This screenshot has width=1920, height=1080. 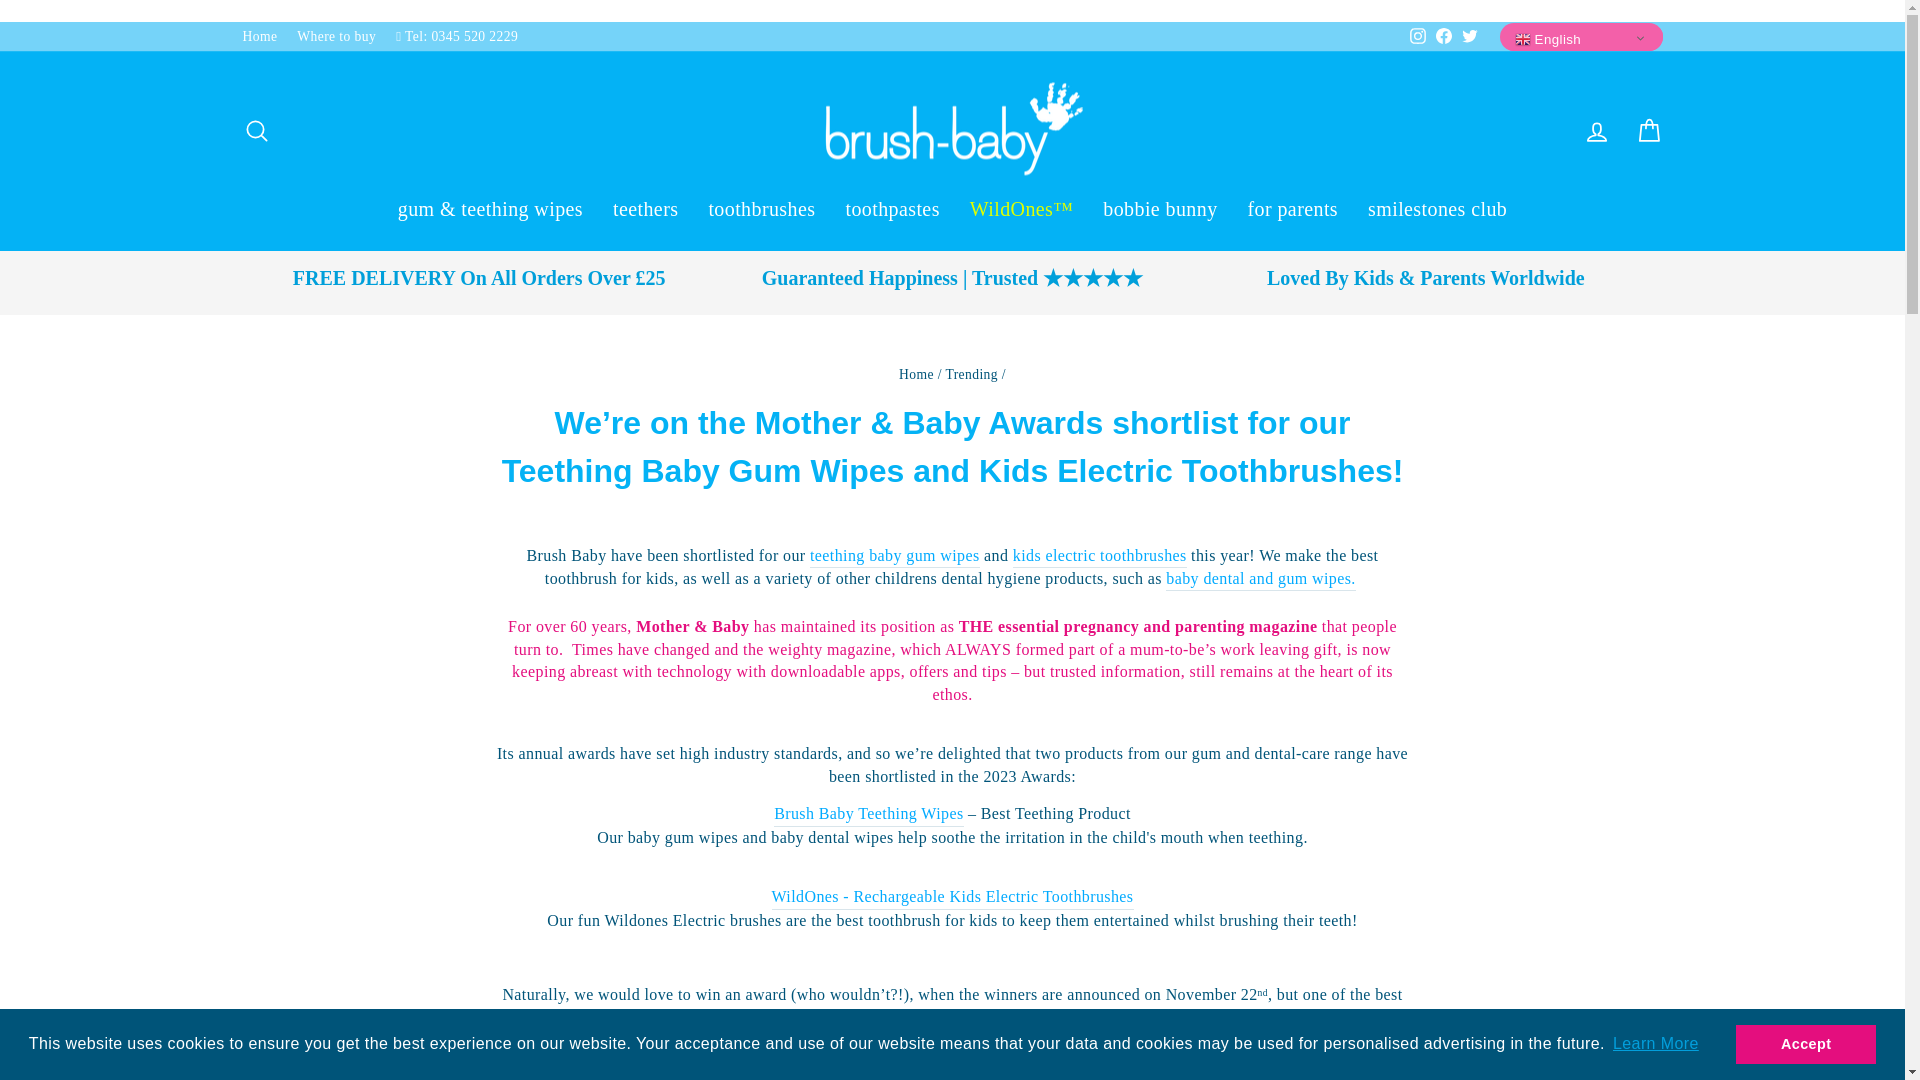 What do you see at coordinates (336, 36) in the screenshot?
I see `Where to buy` at bounding box center [336, 36].